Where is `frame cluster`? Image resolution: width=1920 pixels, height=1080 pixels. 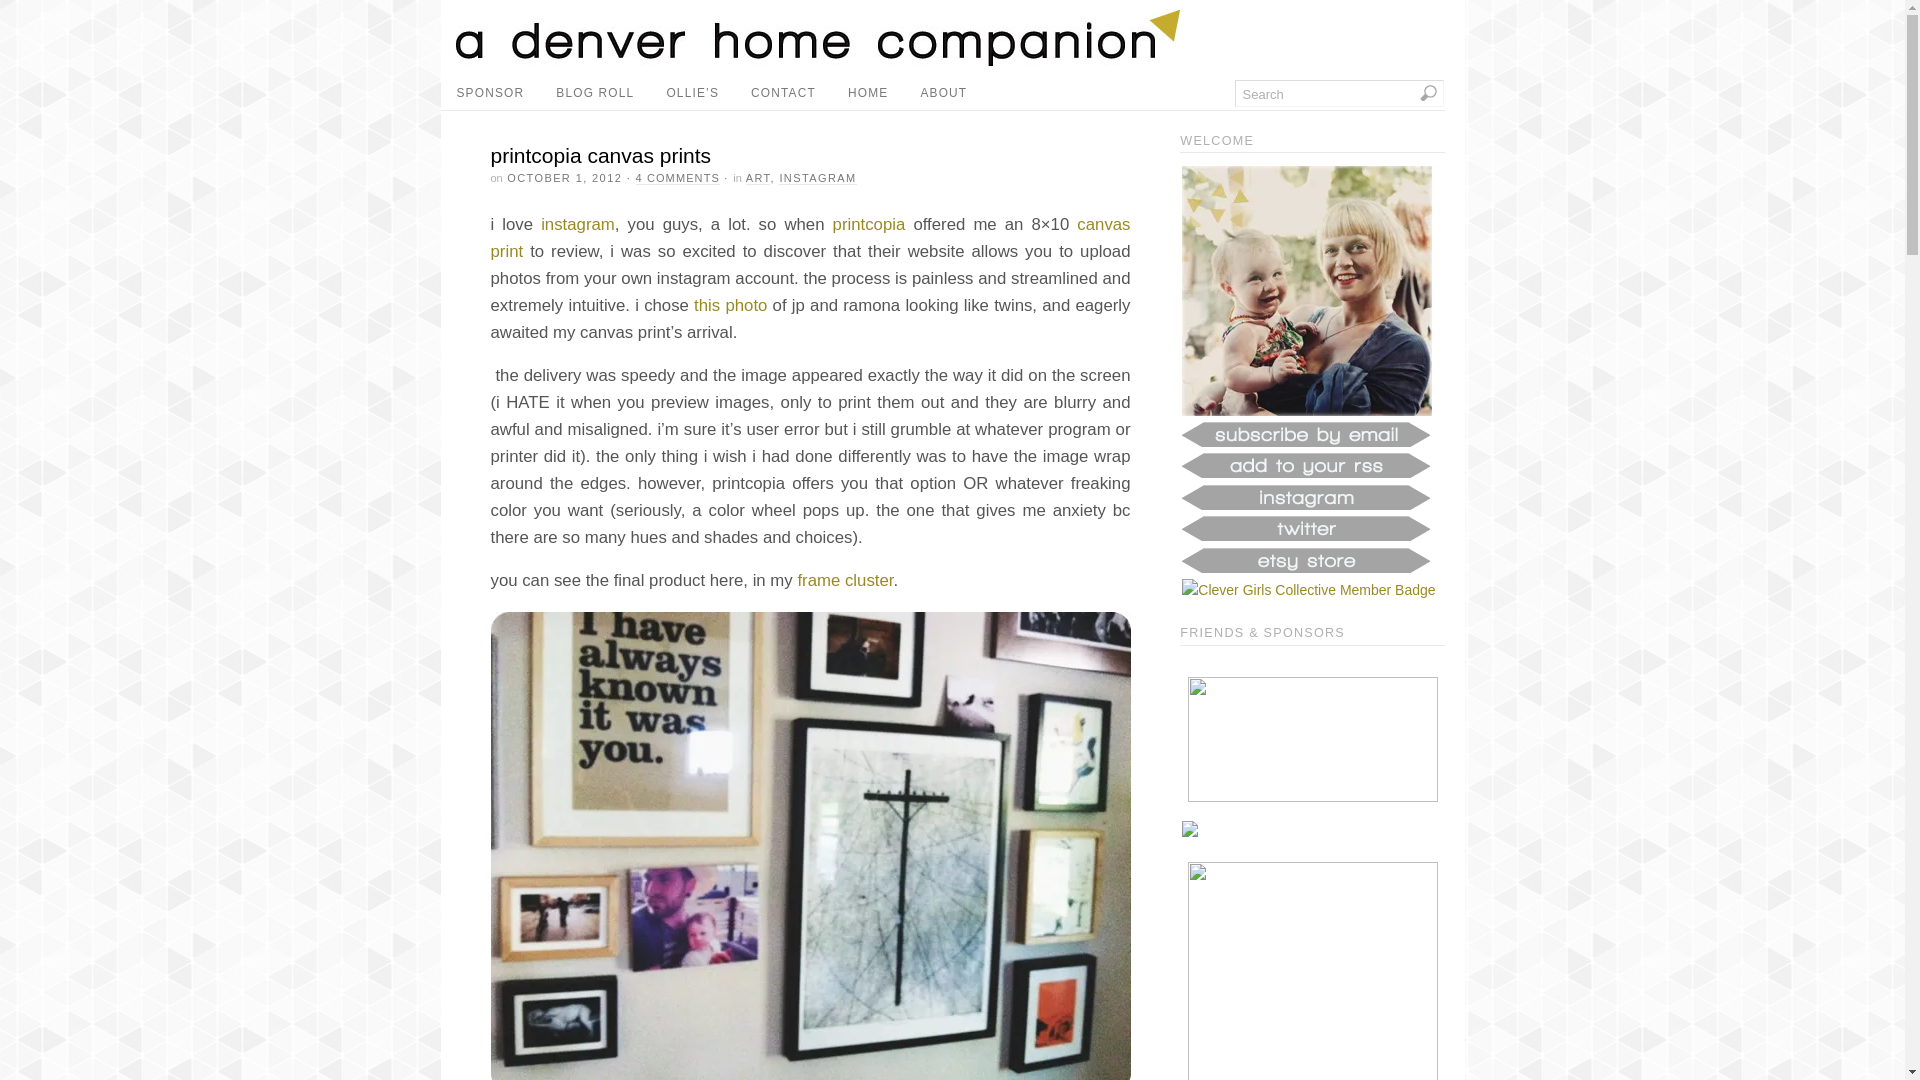
frame cluster is located at coordinates (844, 580).